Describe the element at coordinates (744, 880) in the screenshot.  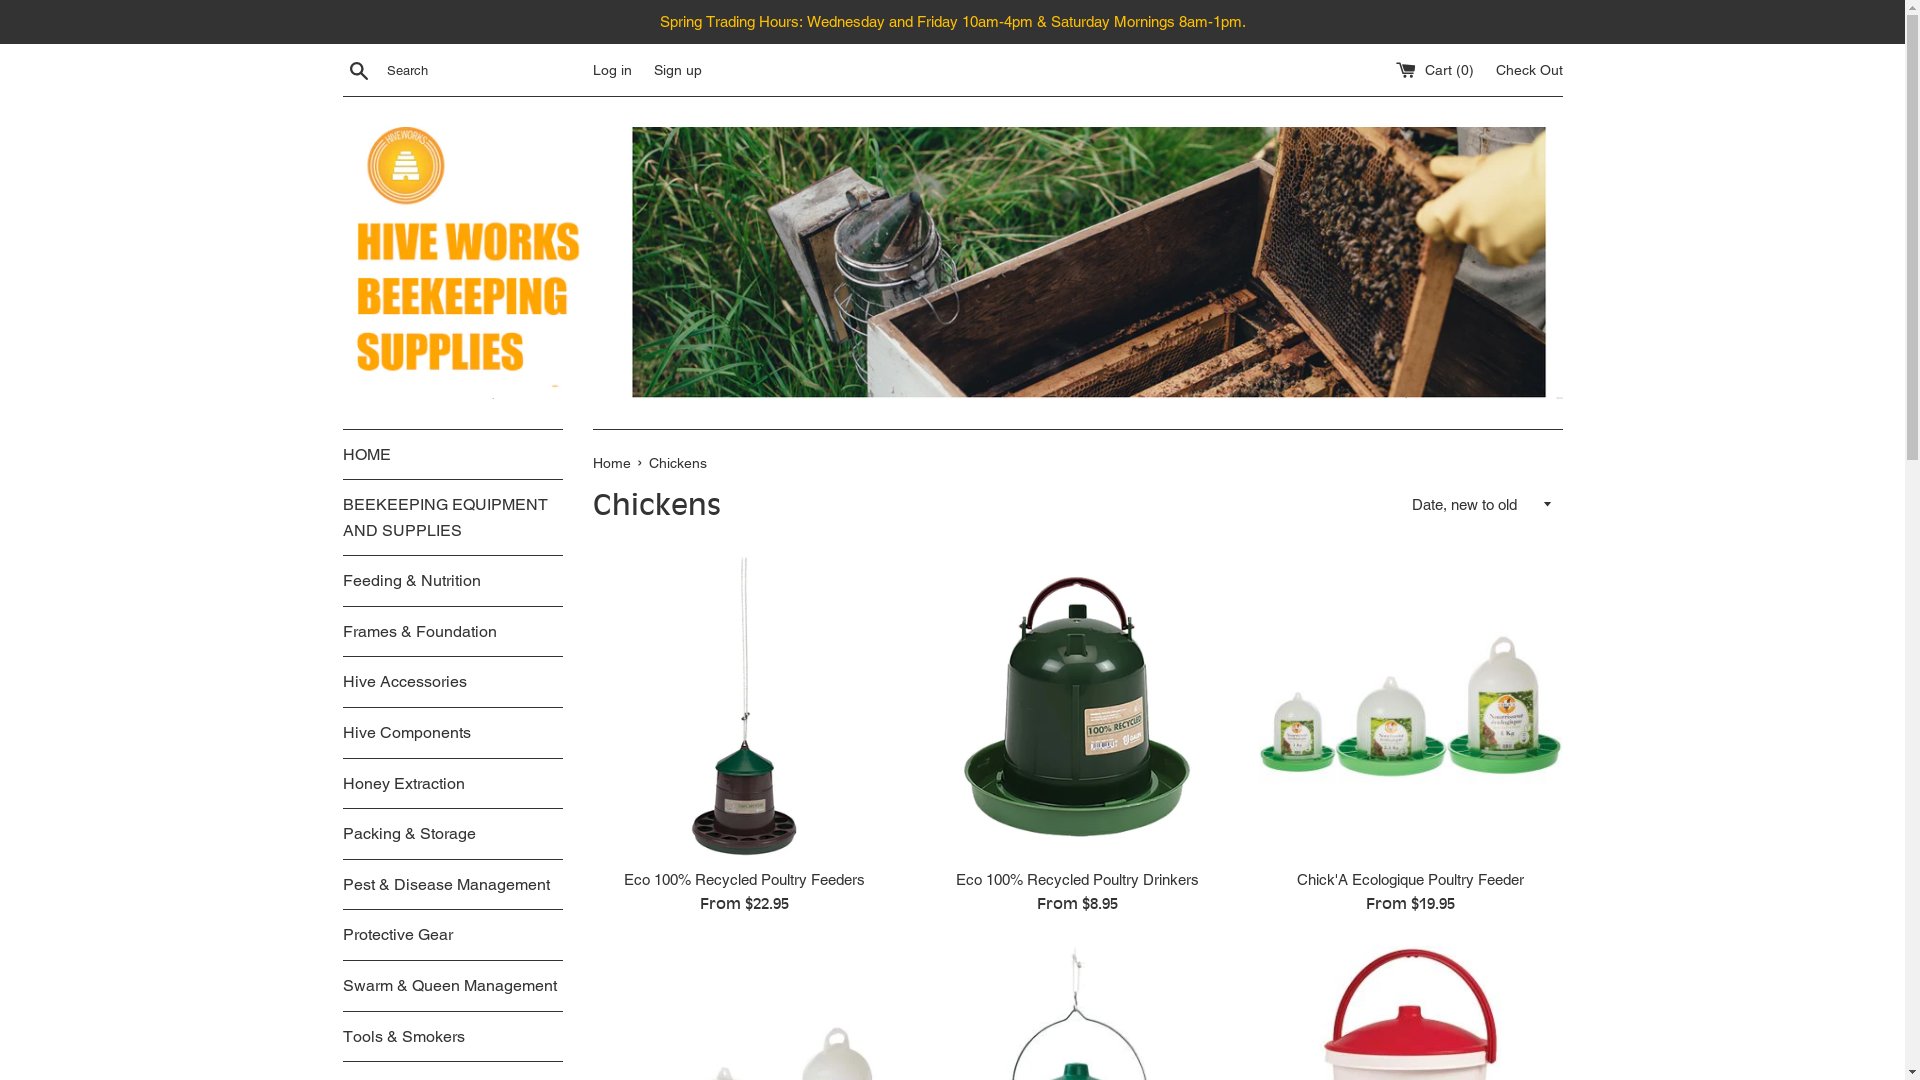
I see `Eco 100% Recycled Poultry Feeders` at that location.